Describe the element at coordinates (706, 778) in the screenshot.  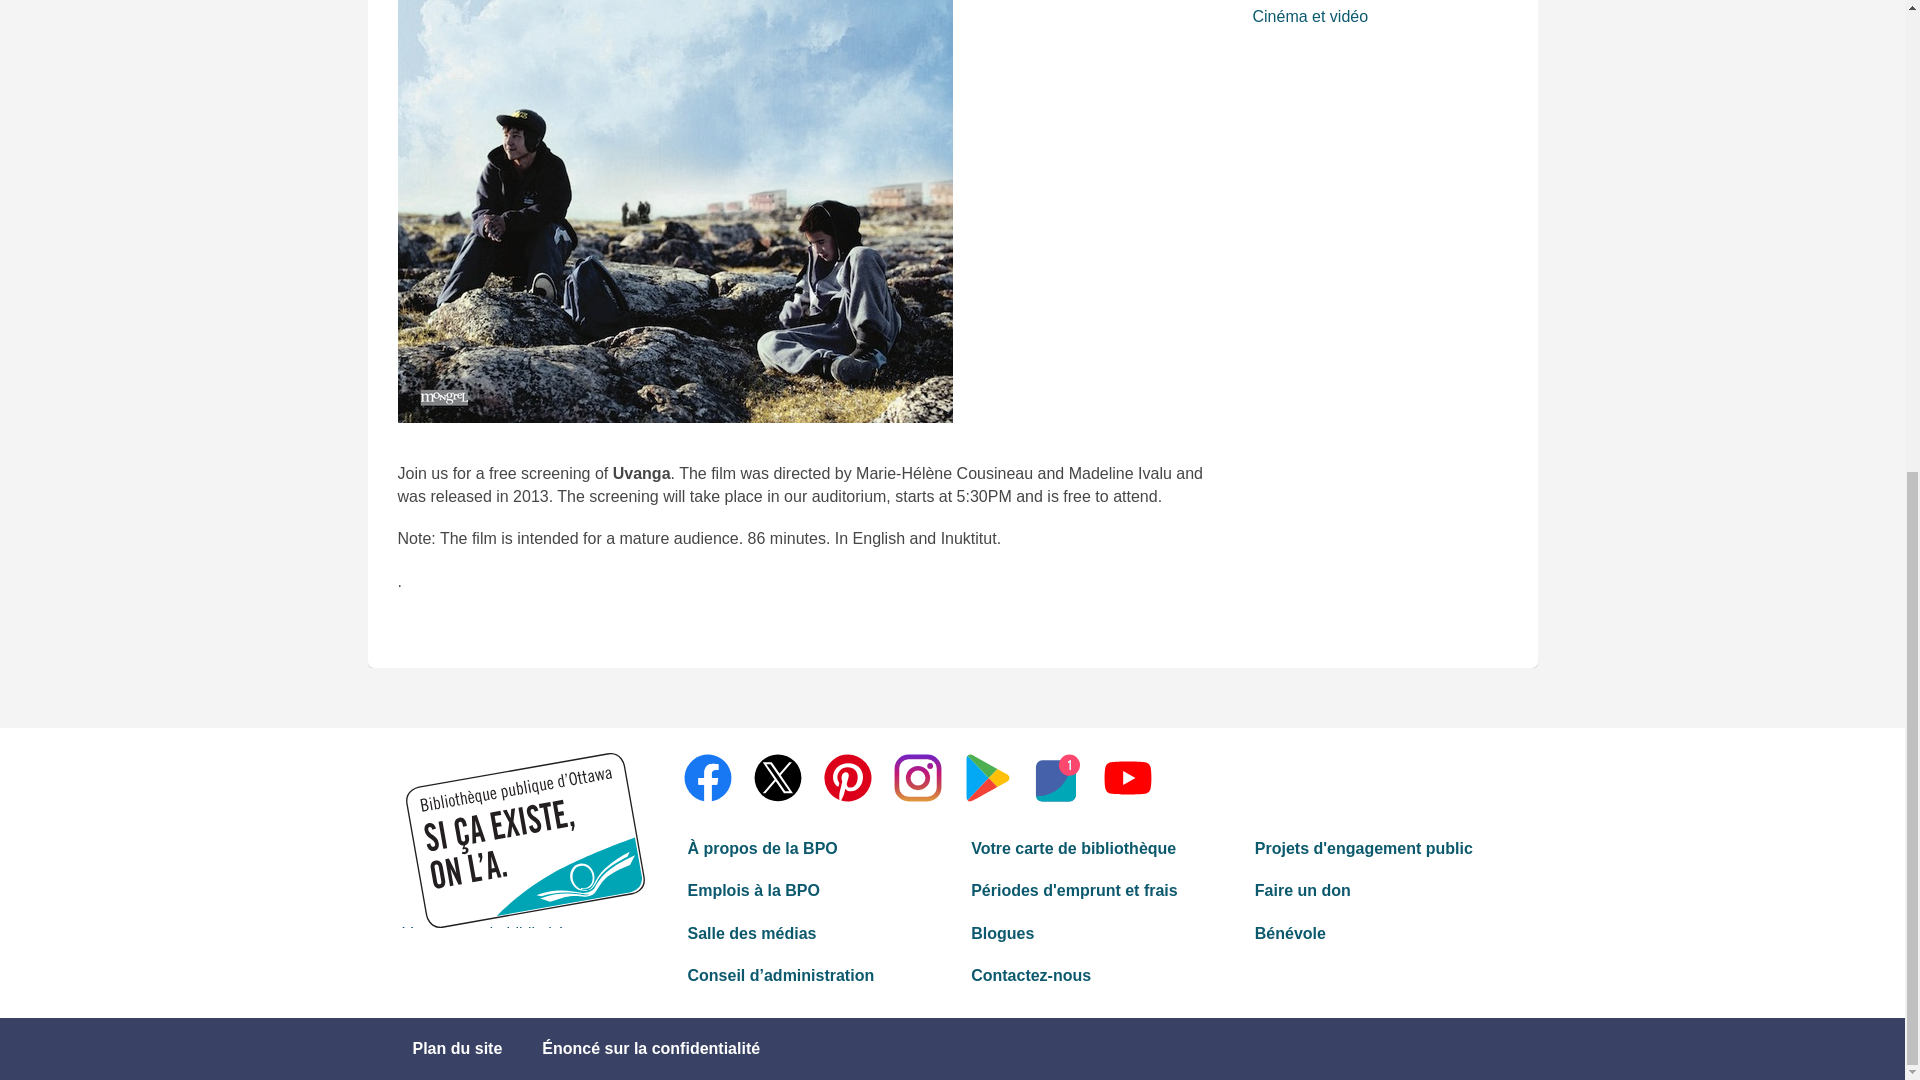
I see `Suivez la BPO sur Facebook` at that location.